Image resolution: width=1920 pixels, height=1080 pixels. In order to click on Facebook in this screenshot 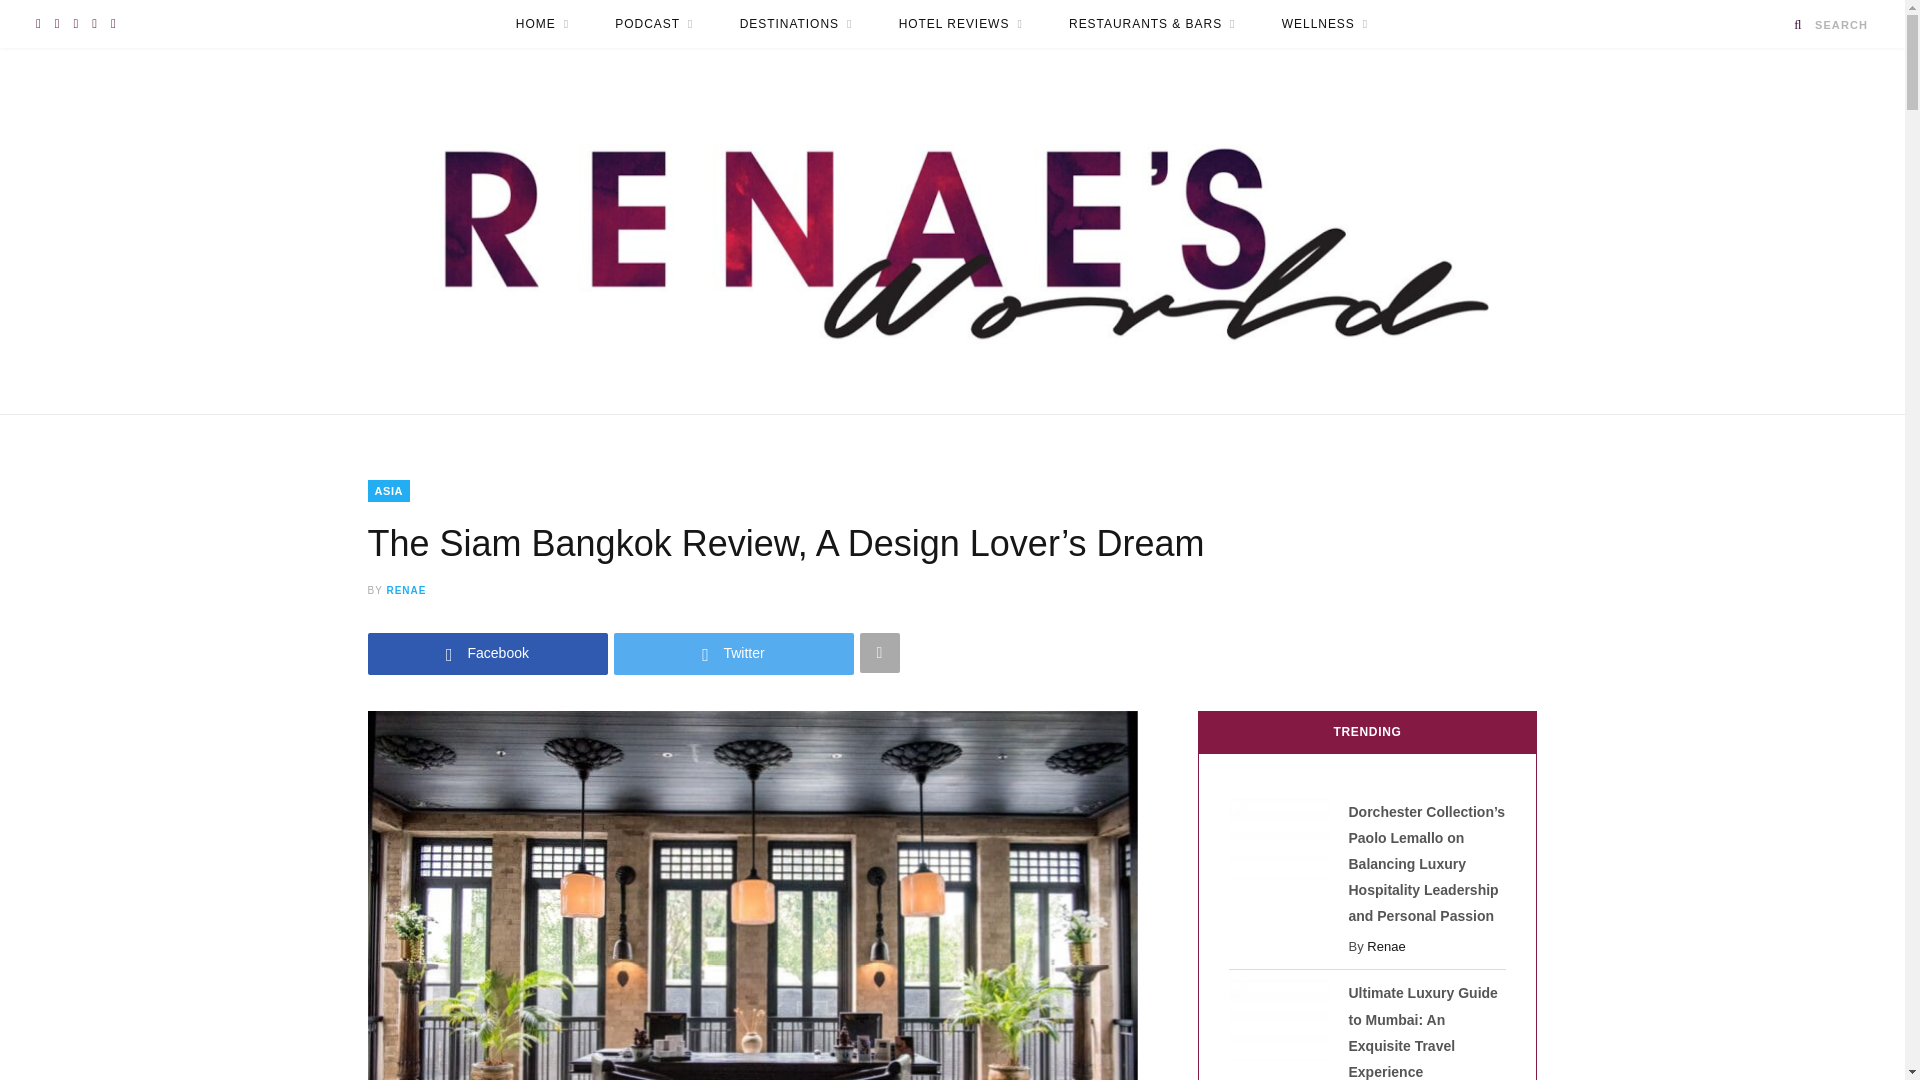, I will do `click(488, 652)`.